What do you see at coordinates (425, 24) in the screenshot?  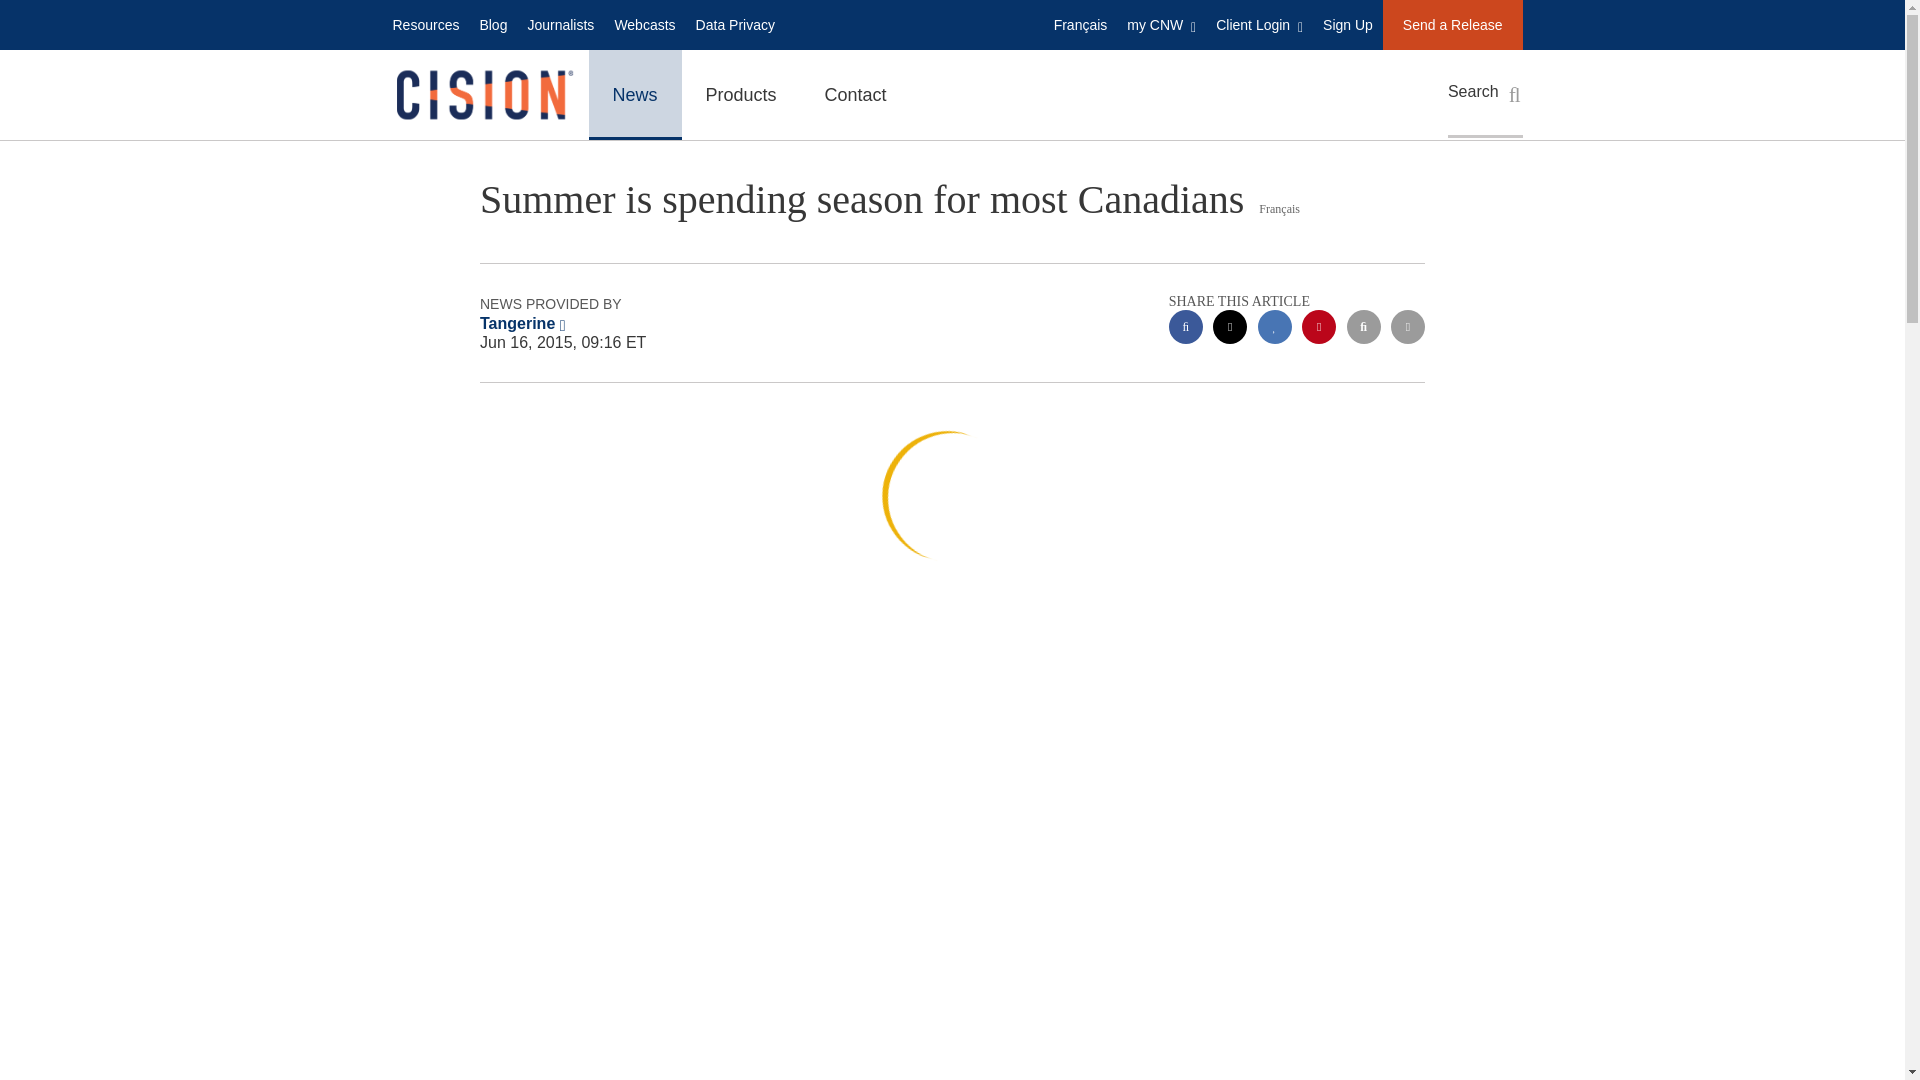 I see `Resources` at bounding box center [425, 24].